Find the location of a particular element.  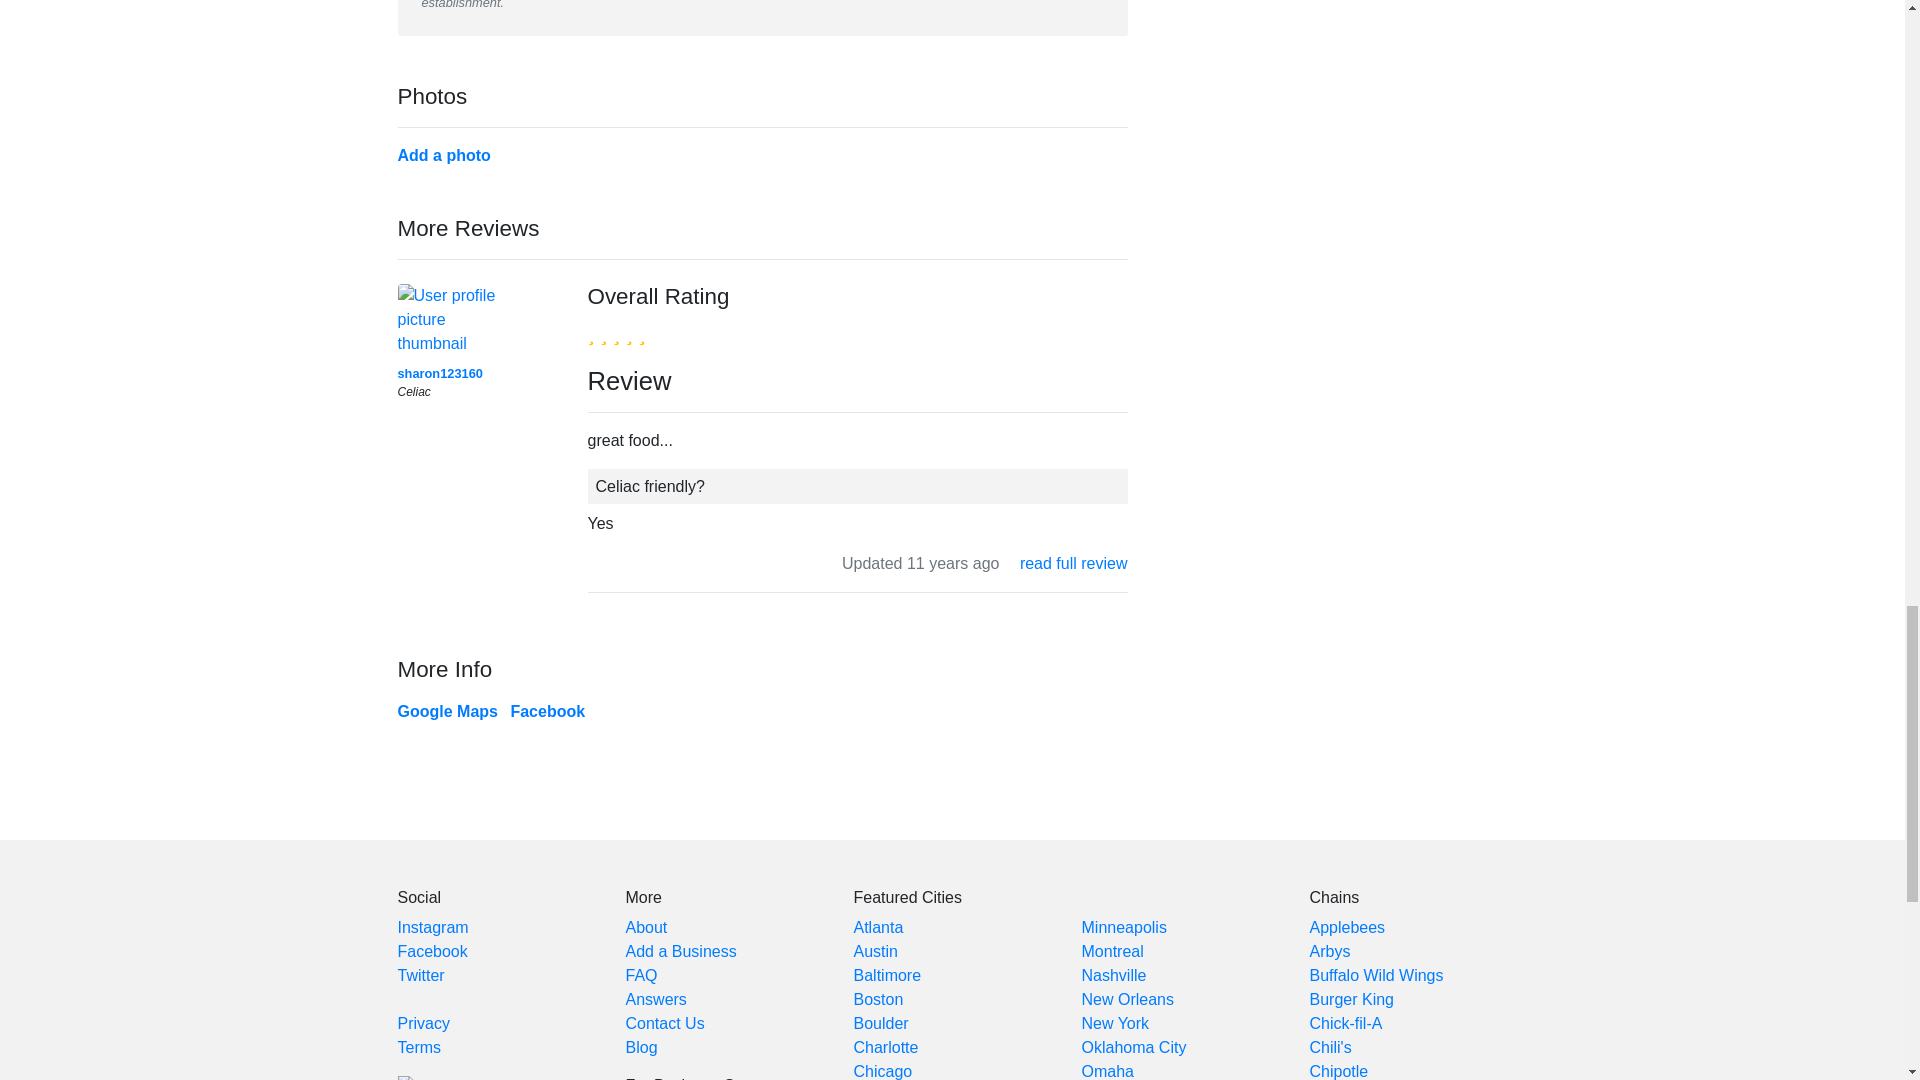

Google Maps is located at coordinates (447, 712).